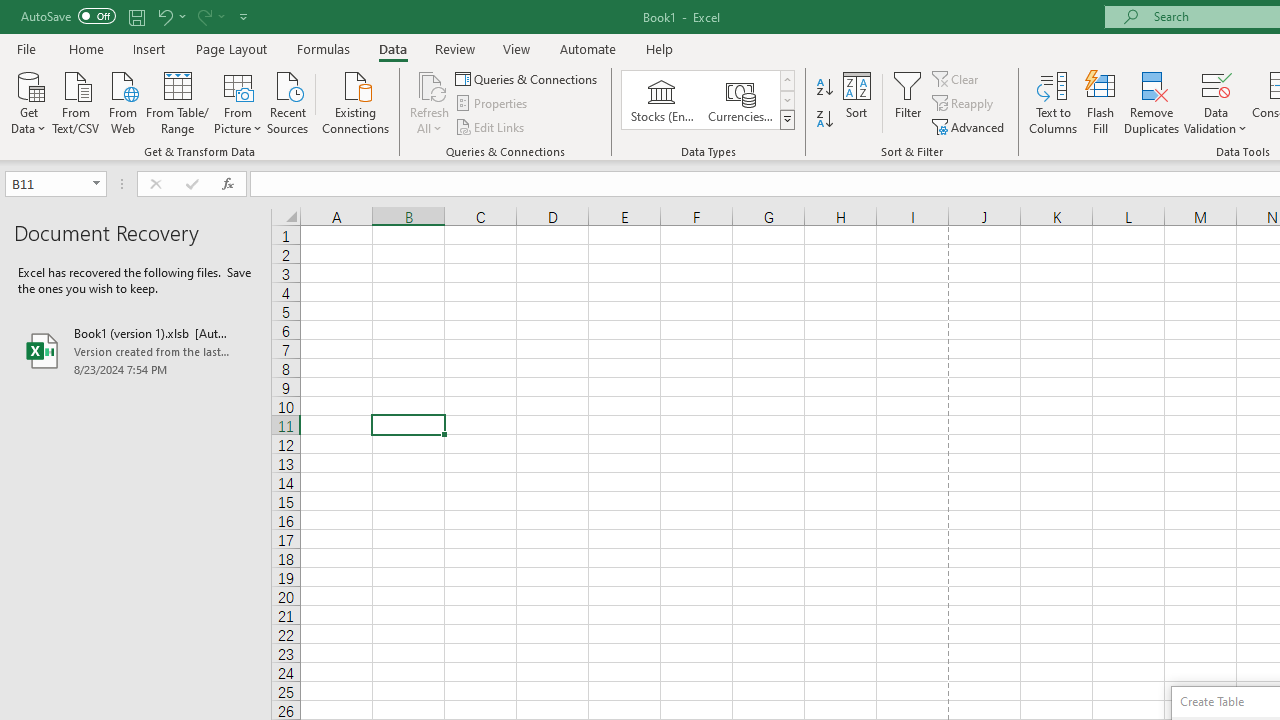 This screenshot has width=1280, height=720. I want to click on Data Types, so click(786, 120).